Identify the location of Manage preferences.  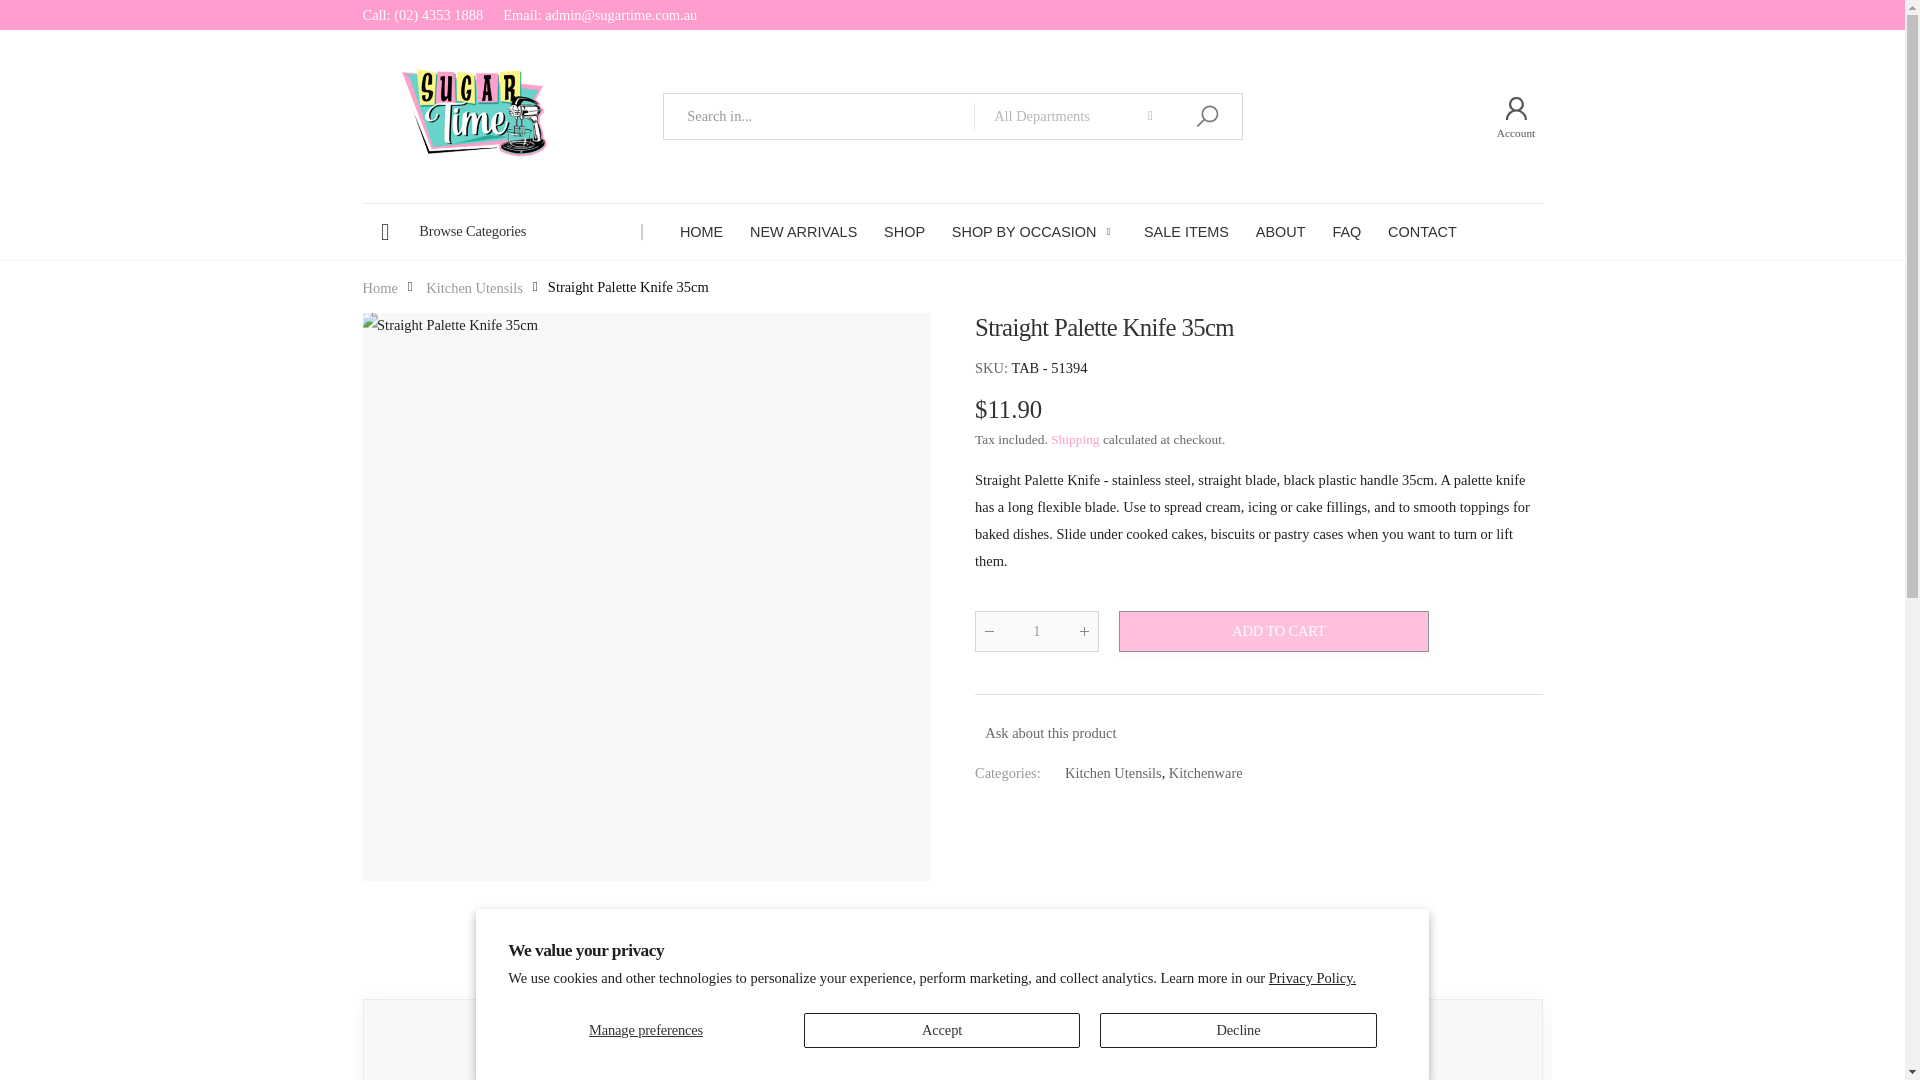
(646, 1030).